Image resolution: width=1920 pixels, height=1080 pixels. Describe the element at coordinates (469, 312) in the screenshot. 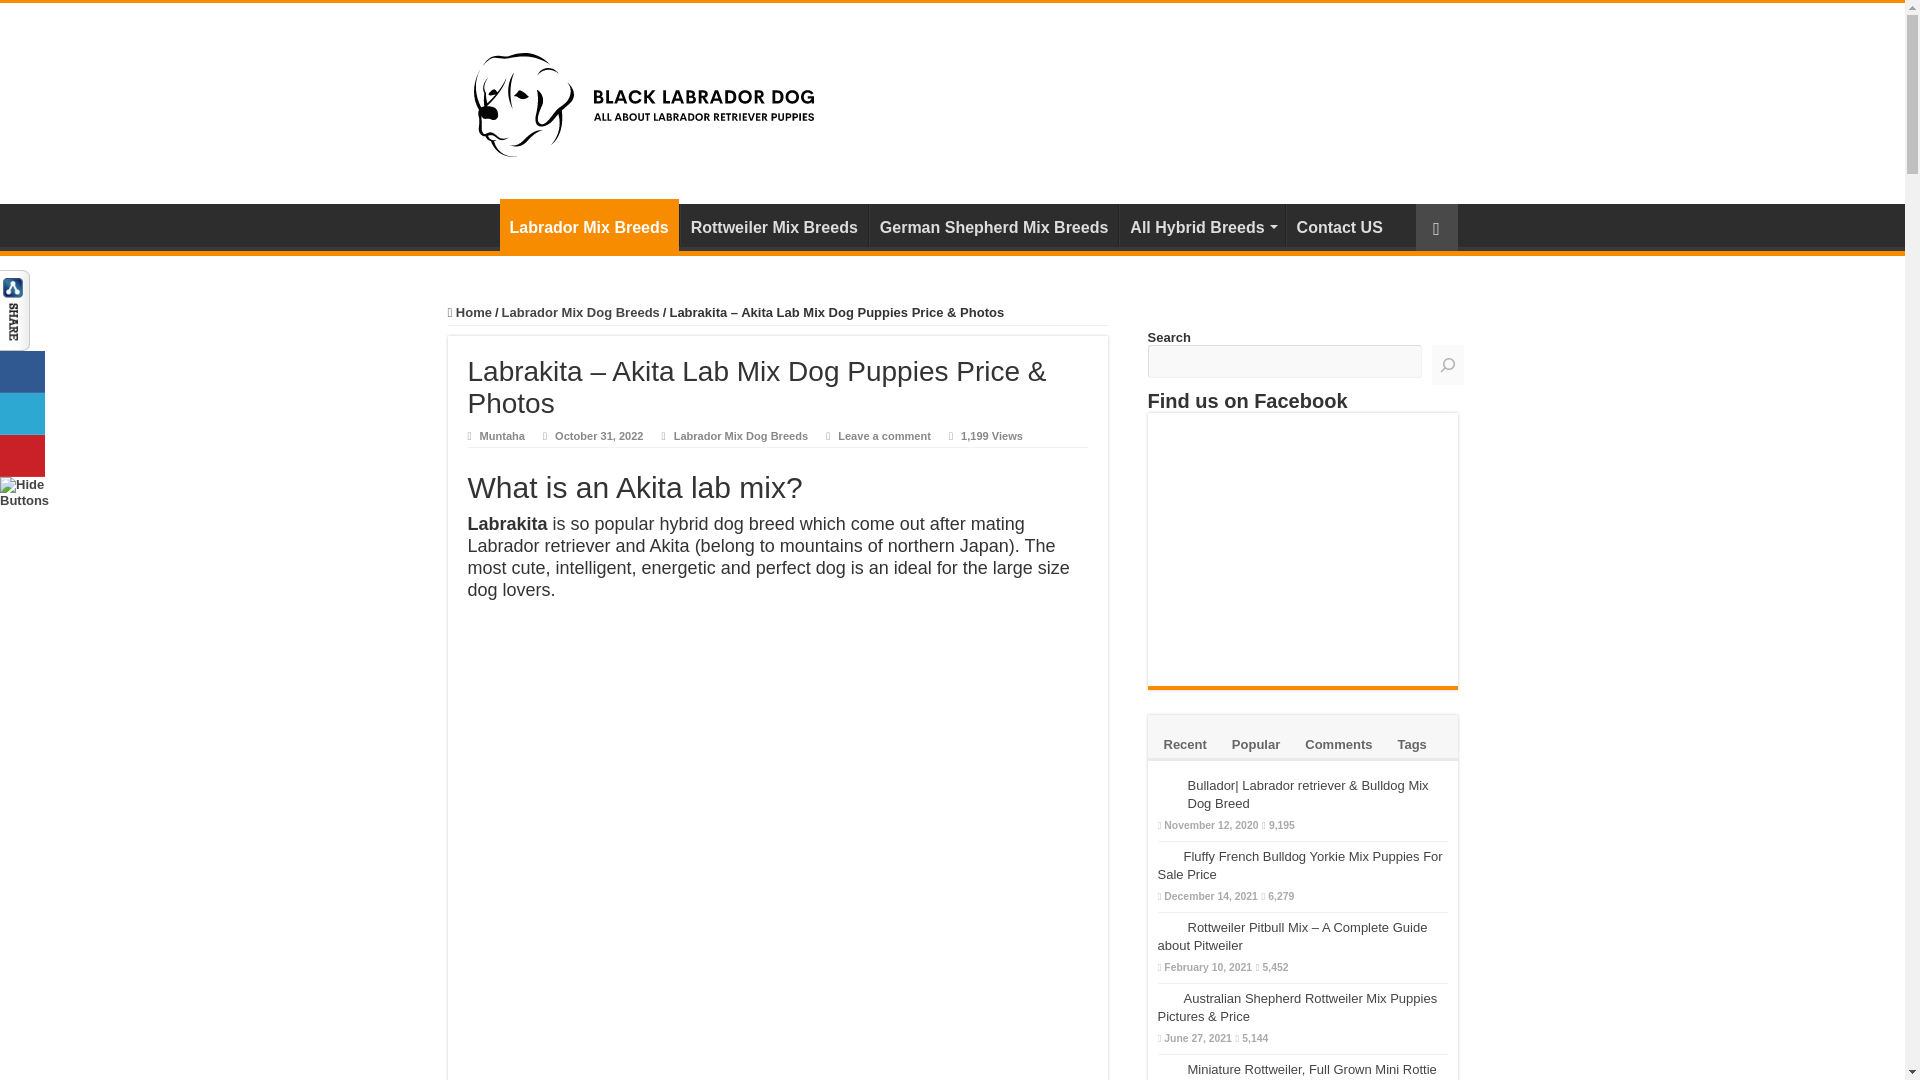

I see `Home` at that location.